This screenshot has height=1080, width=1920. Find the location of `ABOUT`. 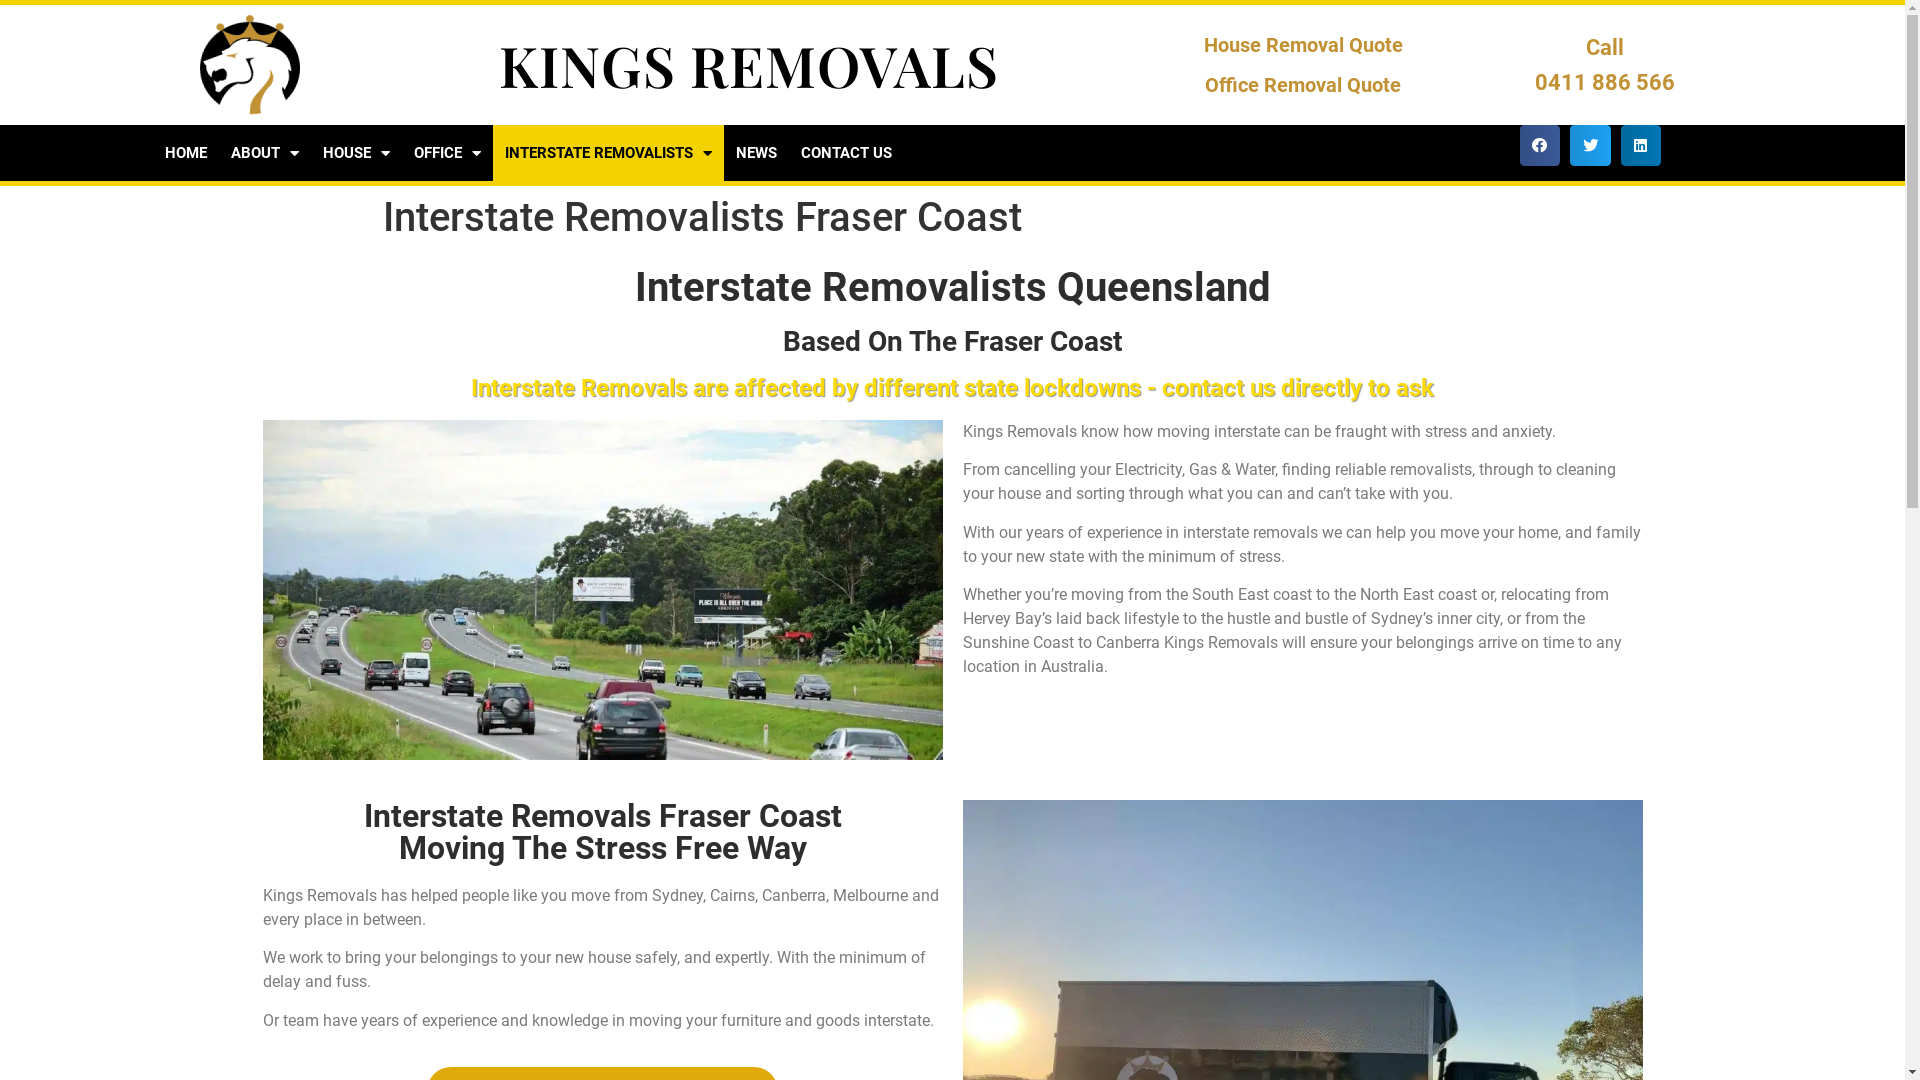

ABOUT is located at coordinates (264, 153).